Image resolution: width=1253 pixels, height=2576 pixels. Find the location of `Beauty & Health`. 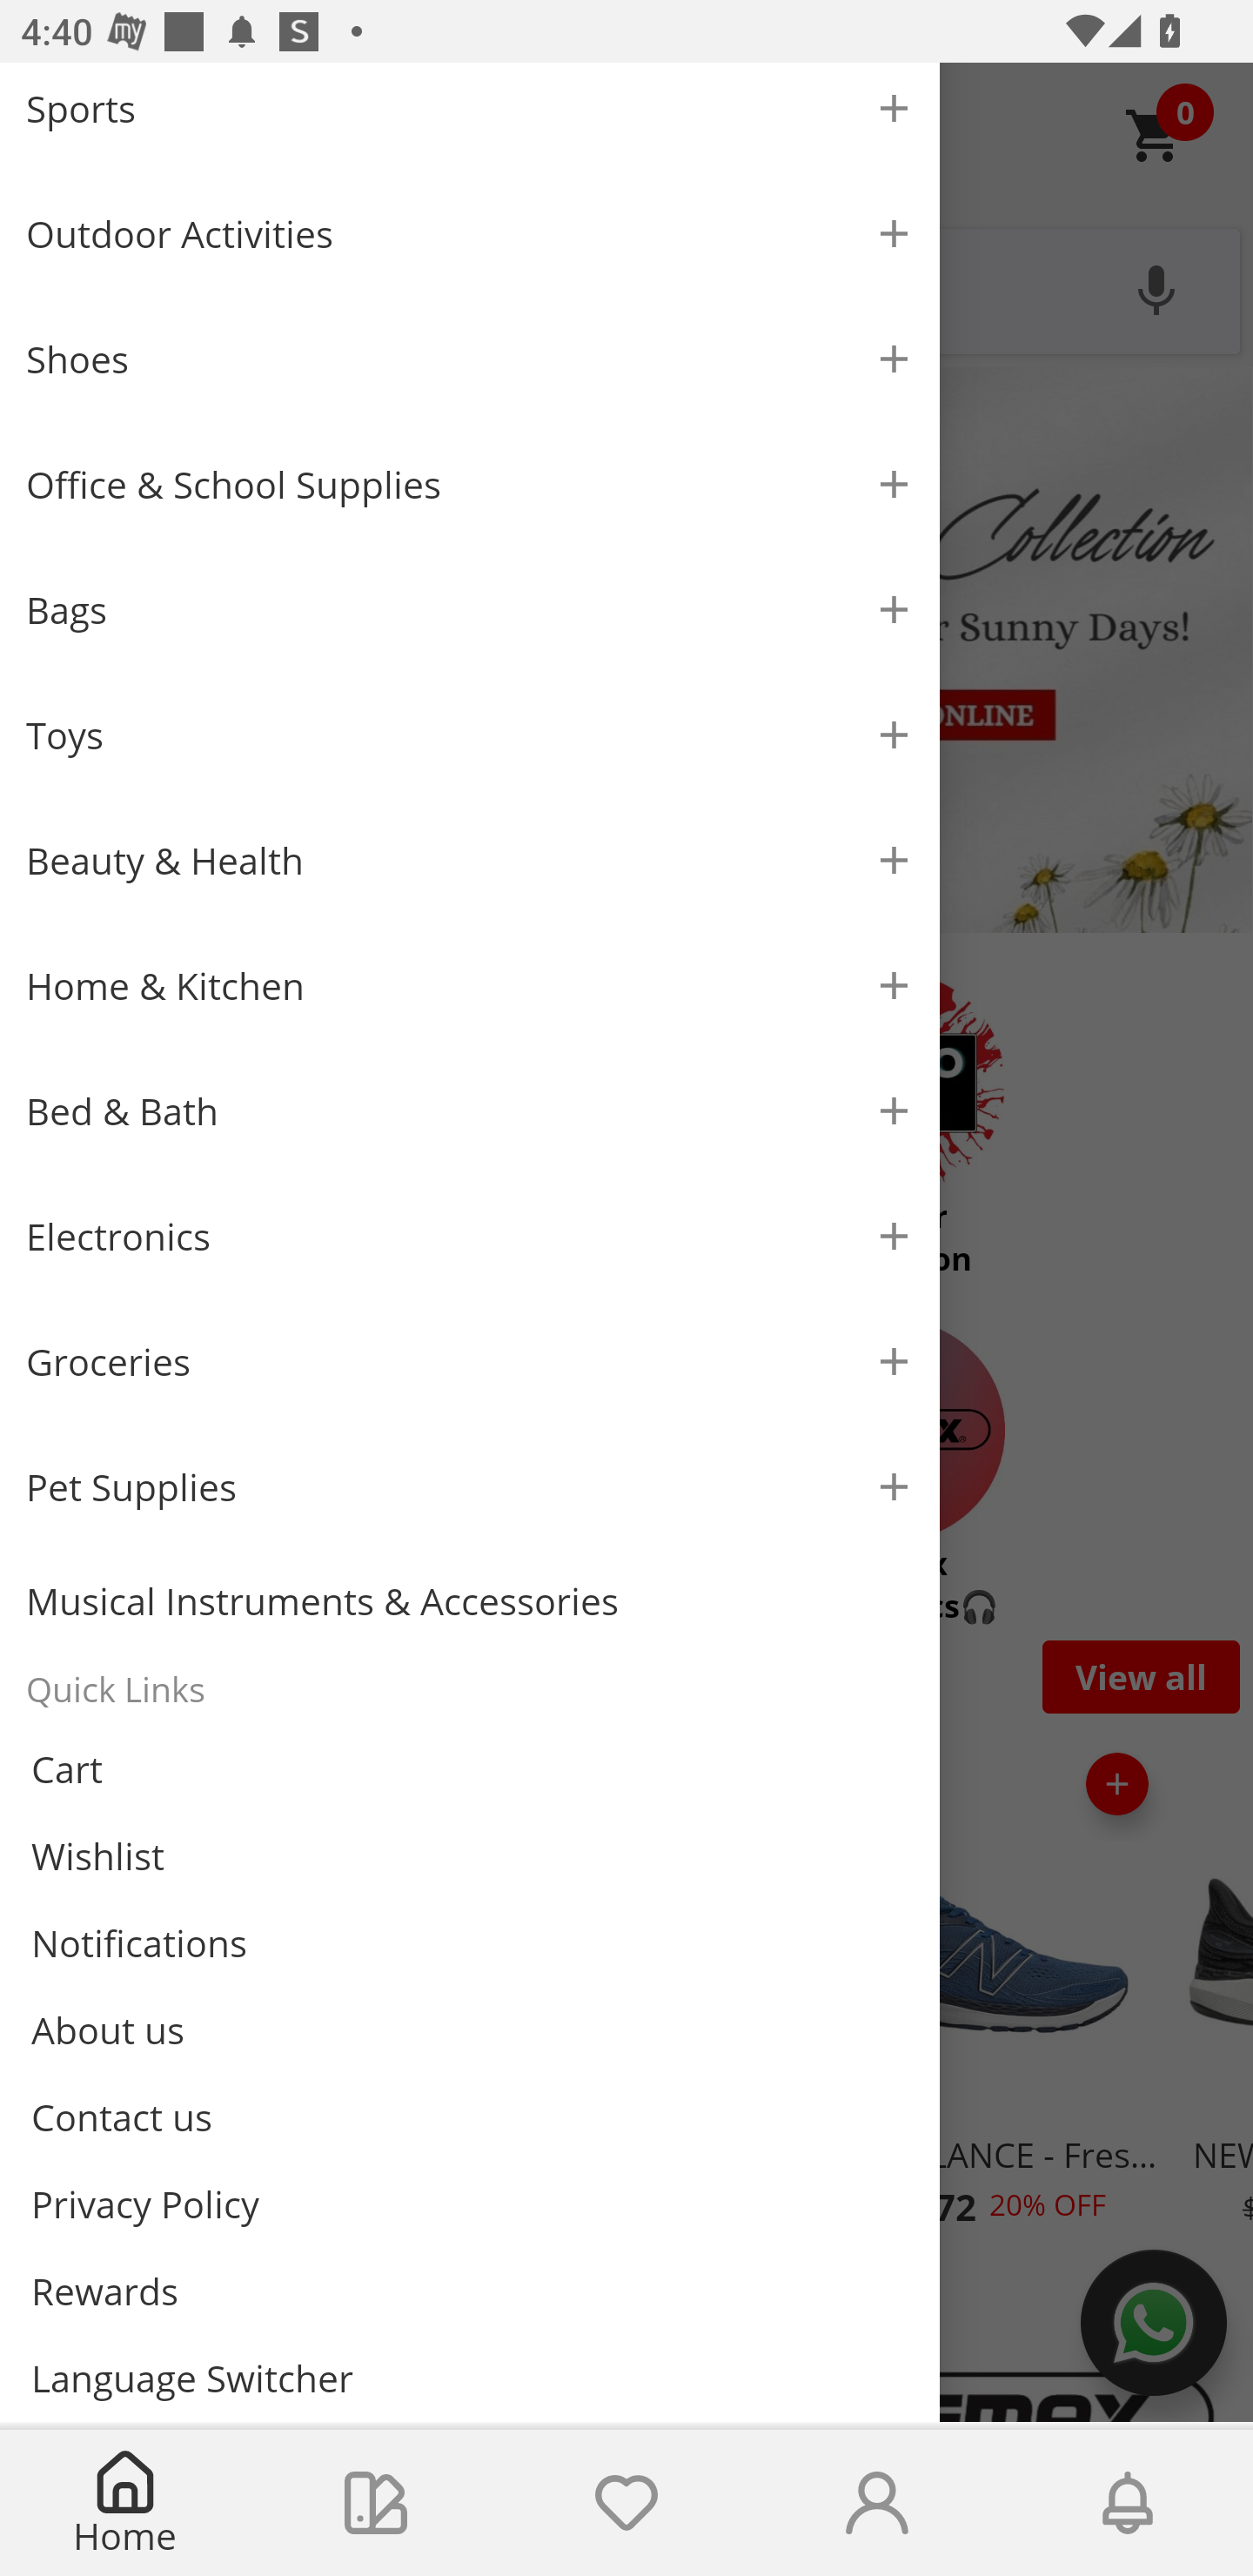

Beauty & Health is located at coordinates (470, 860).